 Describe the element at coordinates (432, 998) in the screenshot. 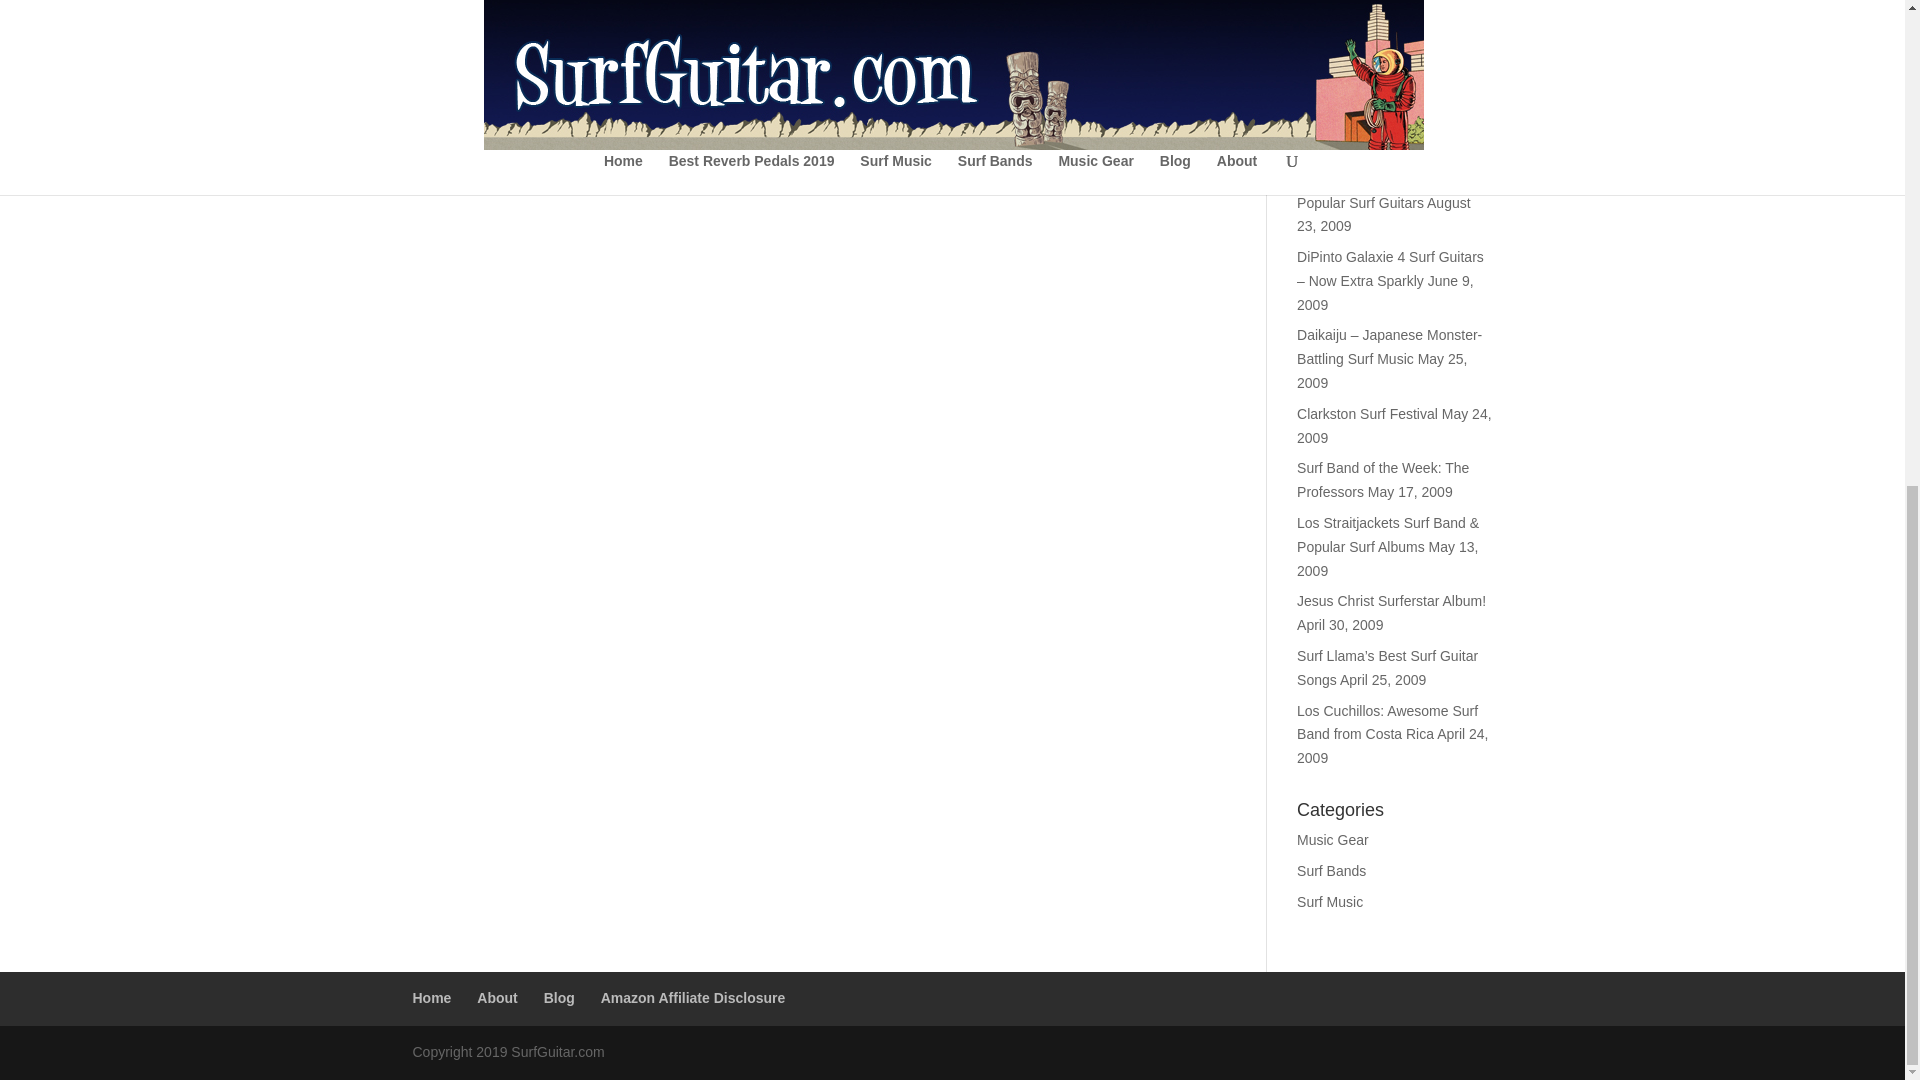

I see `Home` at that location.